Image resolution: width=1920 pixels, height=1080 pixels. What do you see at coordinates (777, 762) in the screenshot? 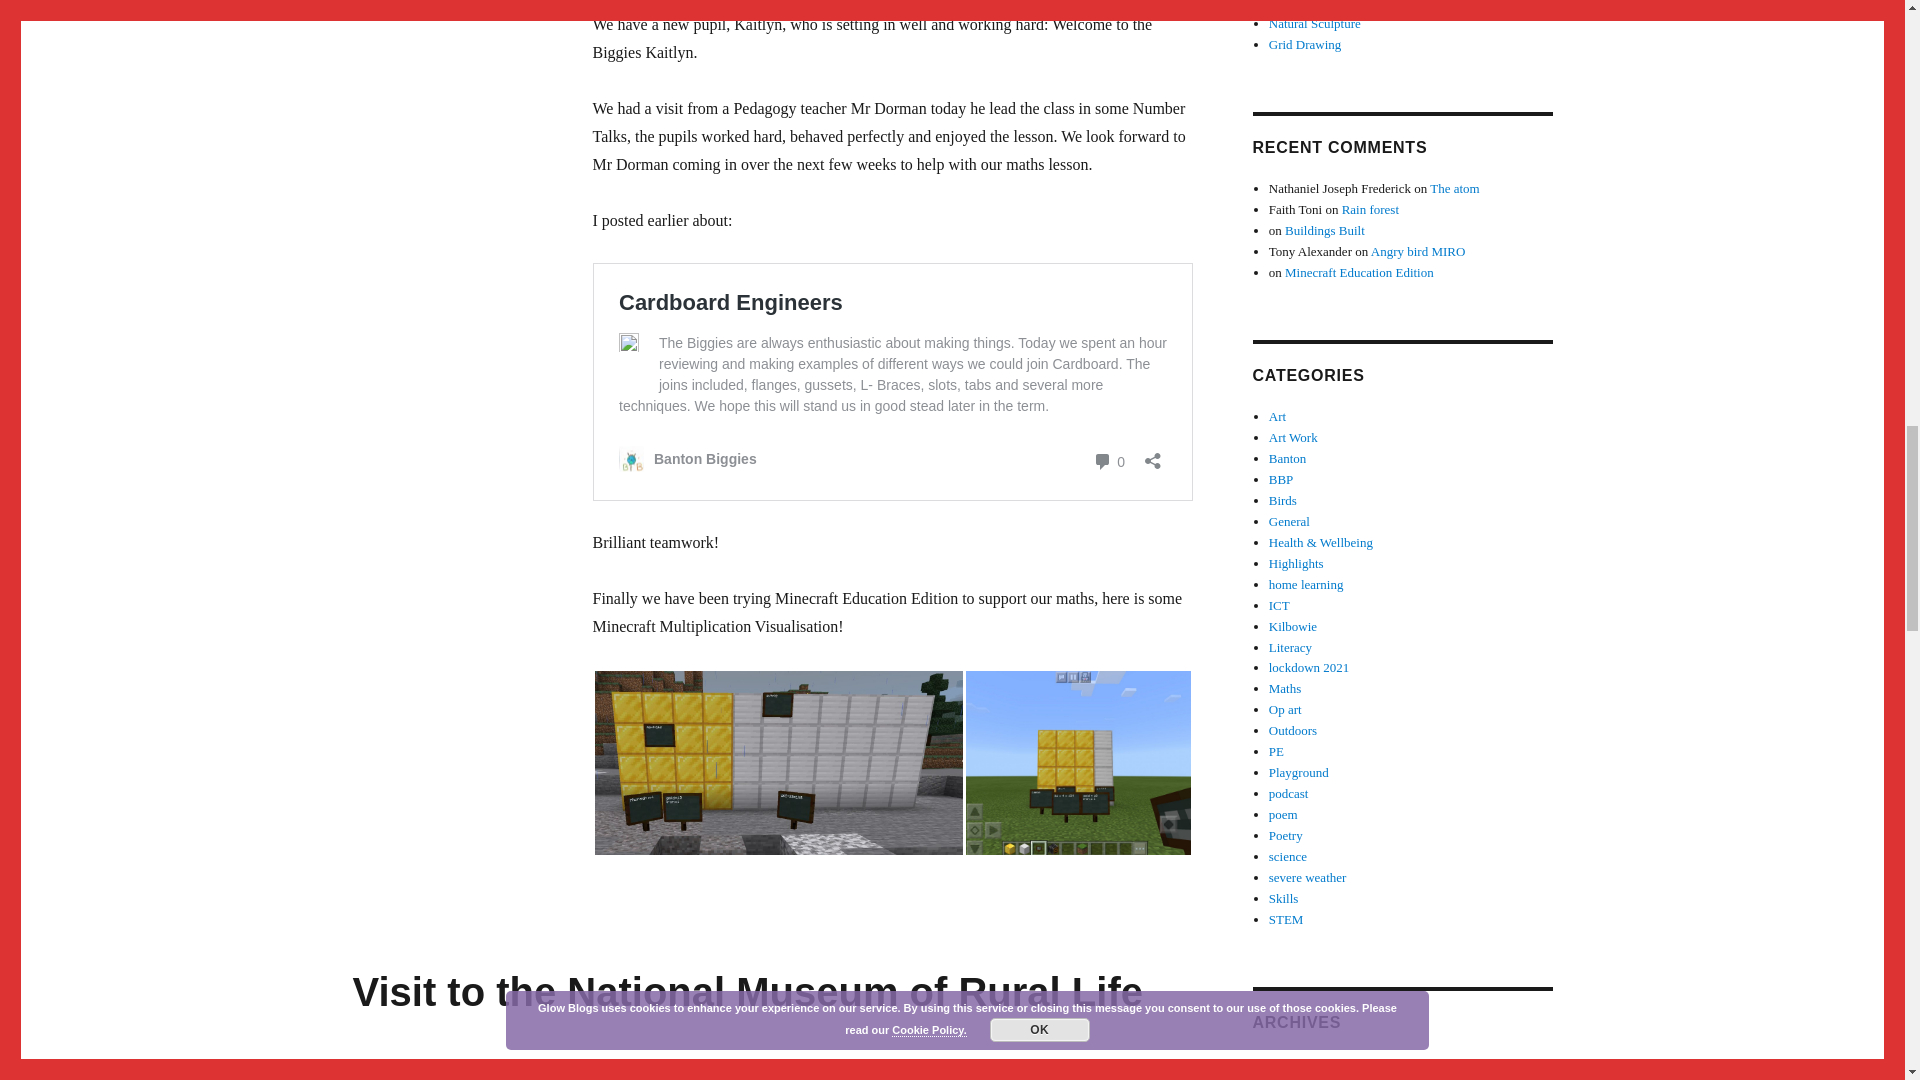
I see `rhu-minecraft` at bounding box center [777, 762].